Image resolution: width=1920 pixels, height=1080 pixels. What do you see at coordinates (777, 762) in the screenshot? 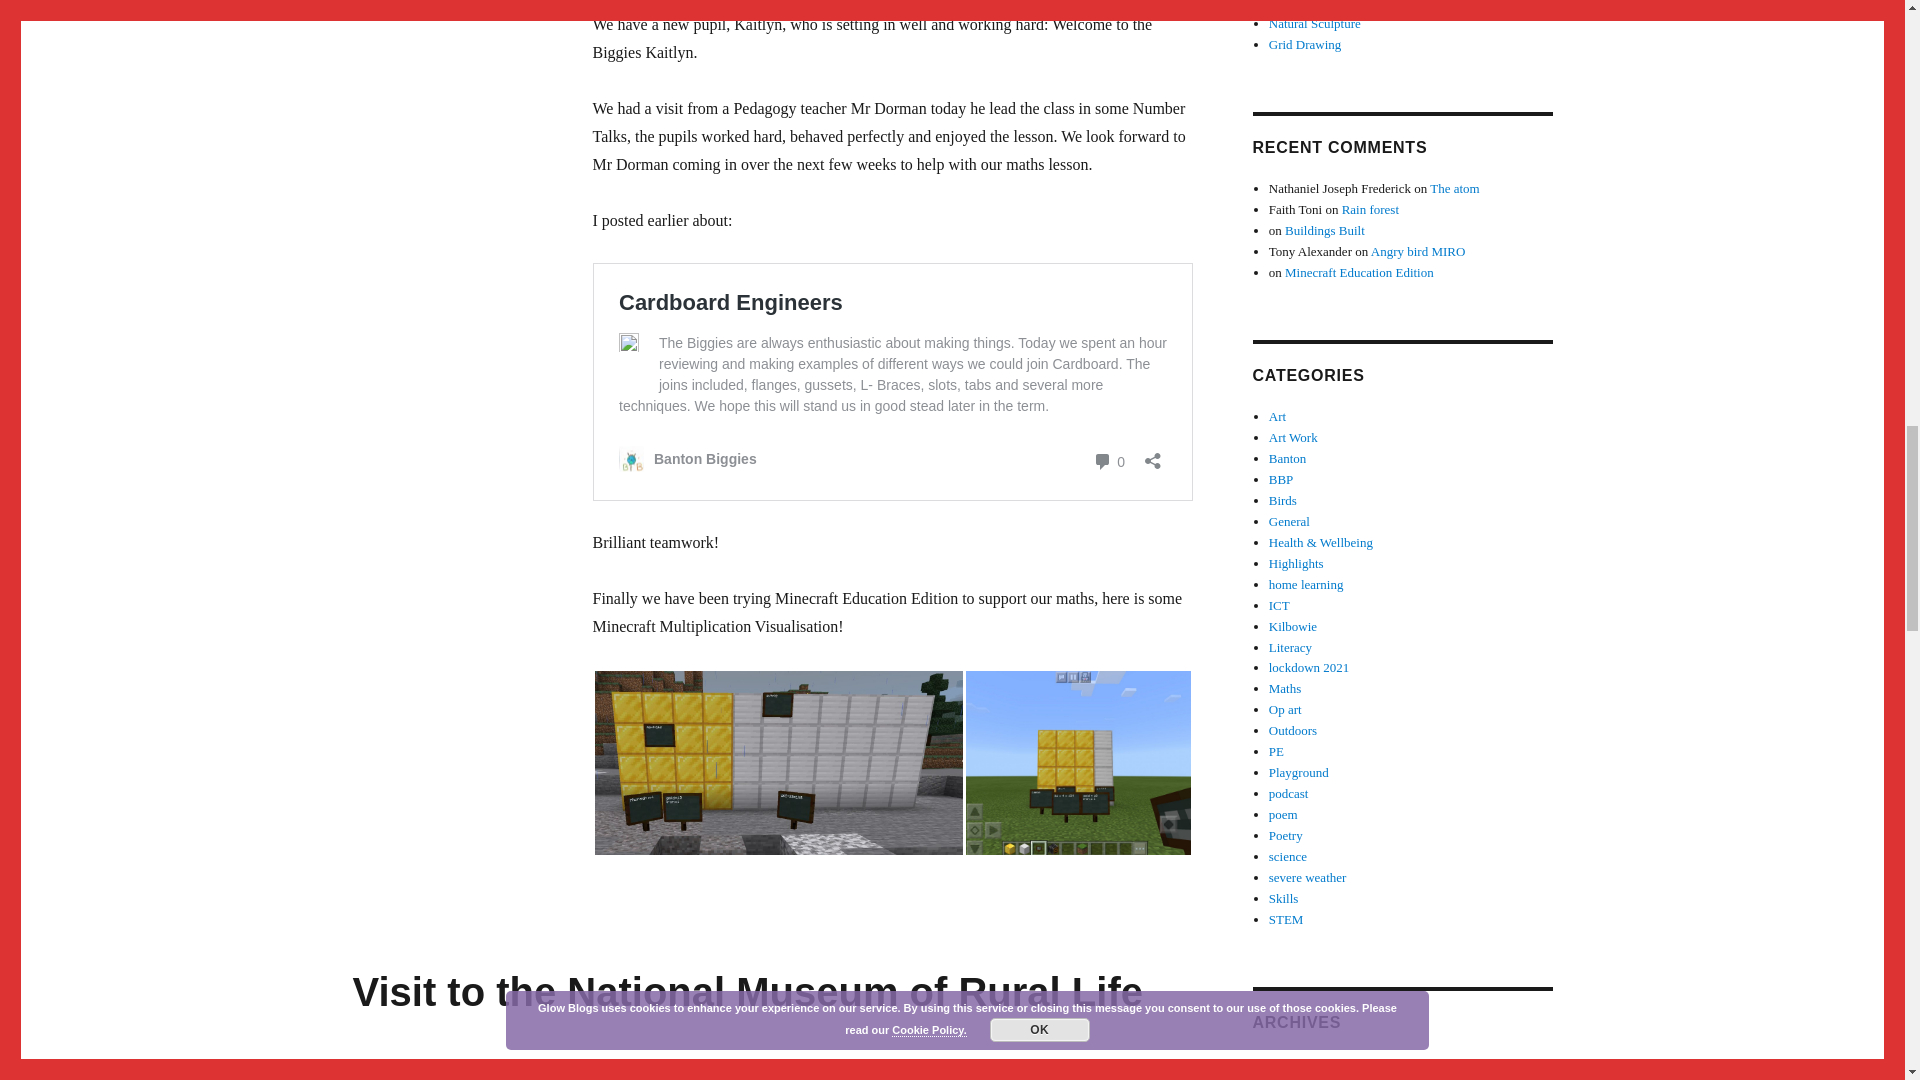
I see `rhu-minecraft` at bounding box center [777, 762].